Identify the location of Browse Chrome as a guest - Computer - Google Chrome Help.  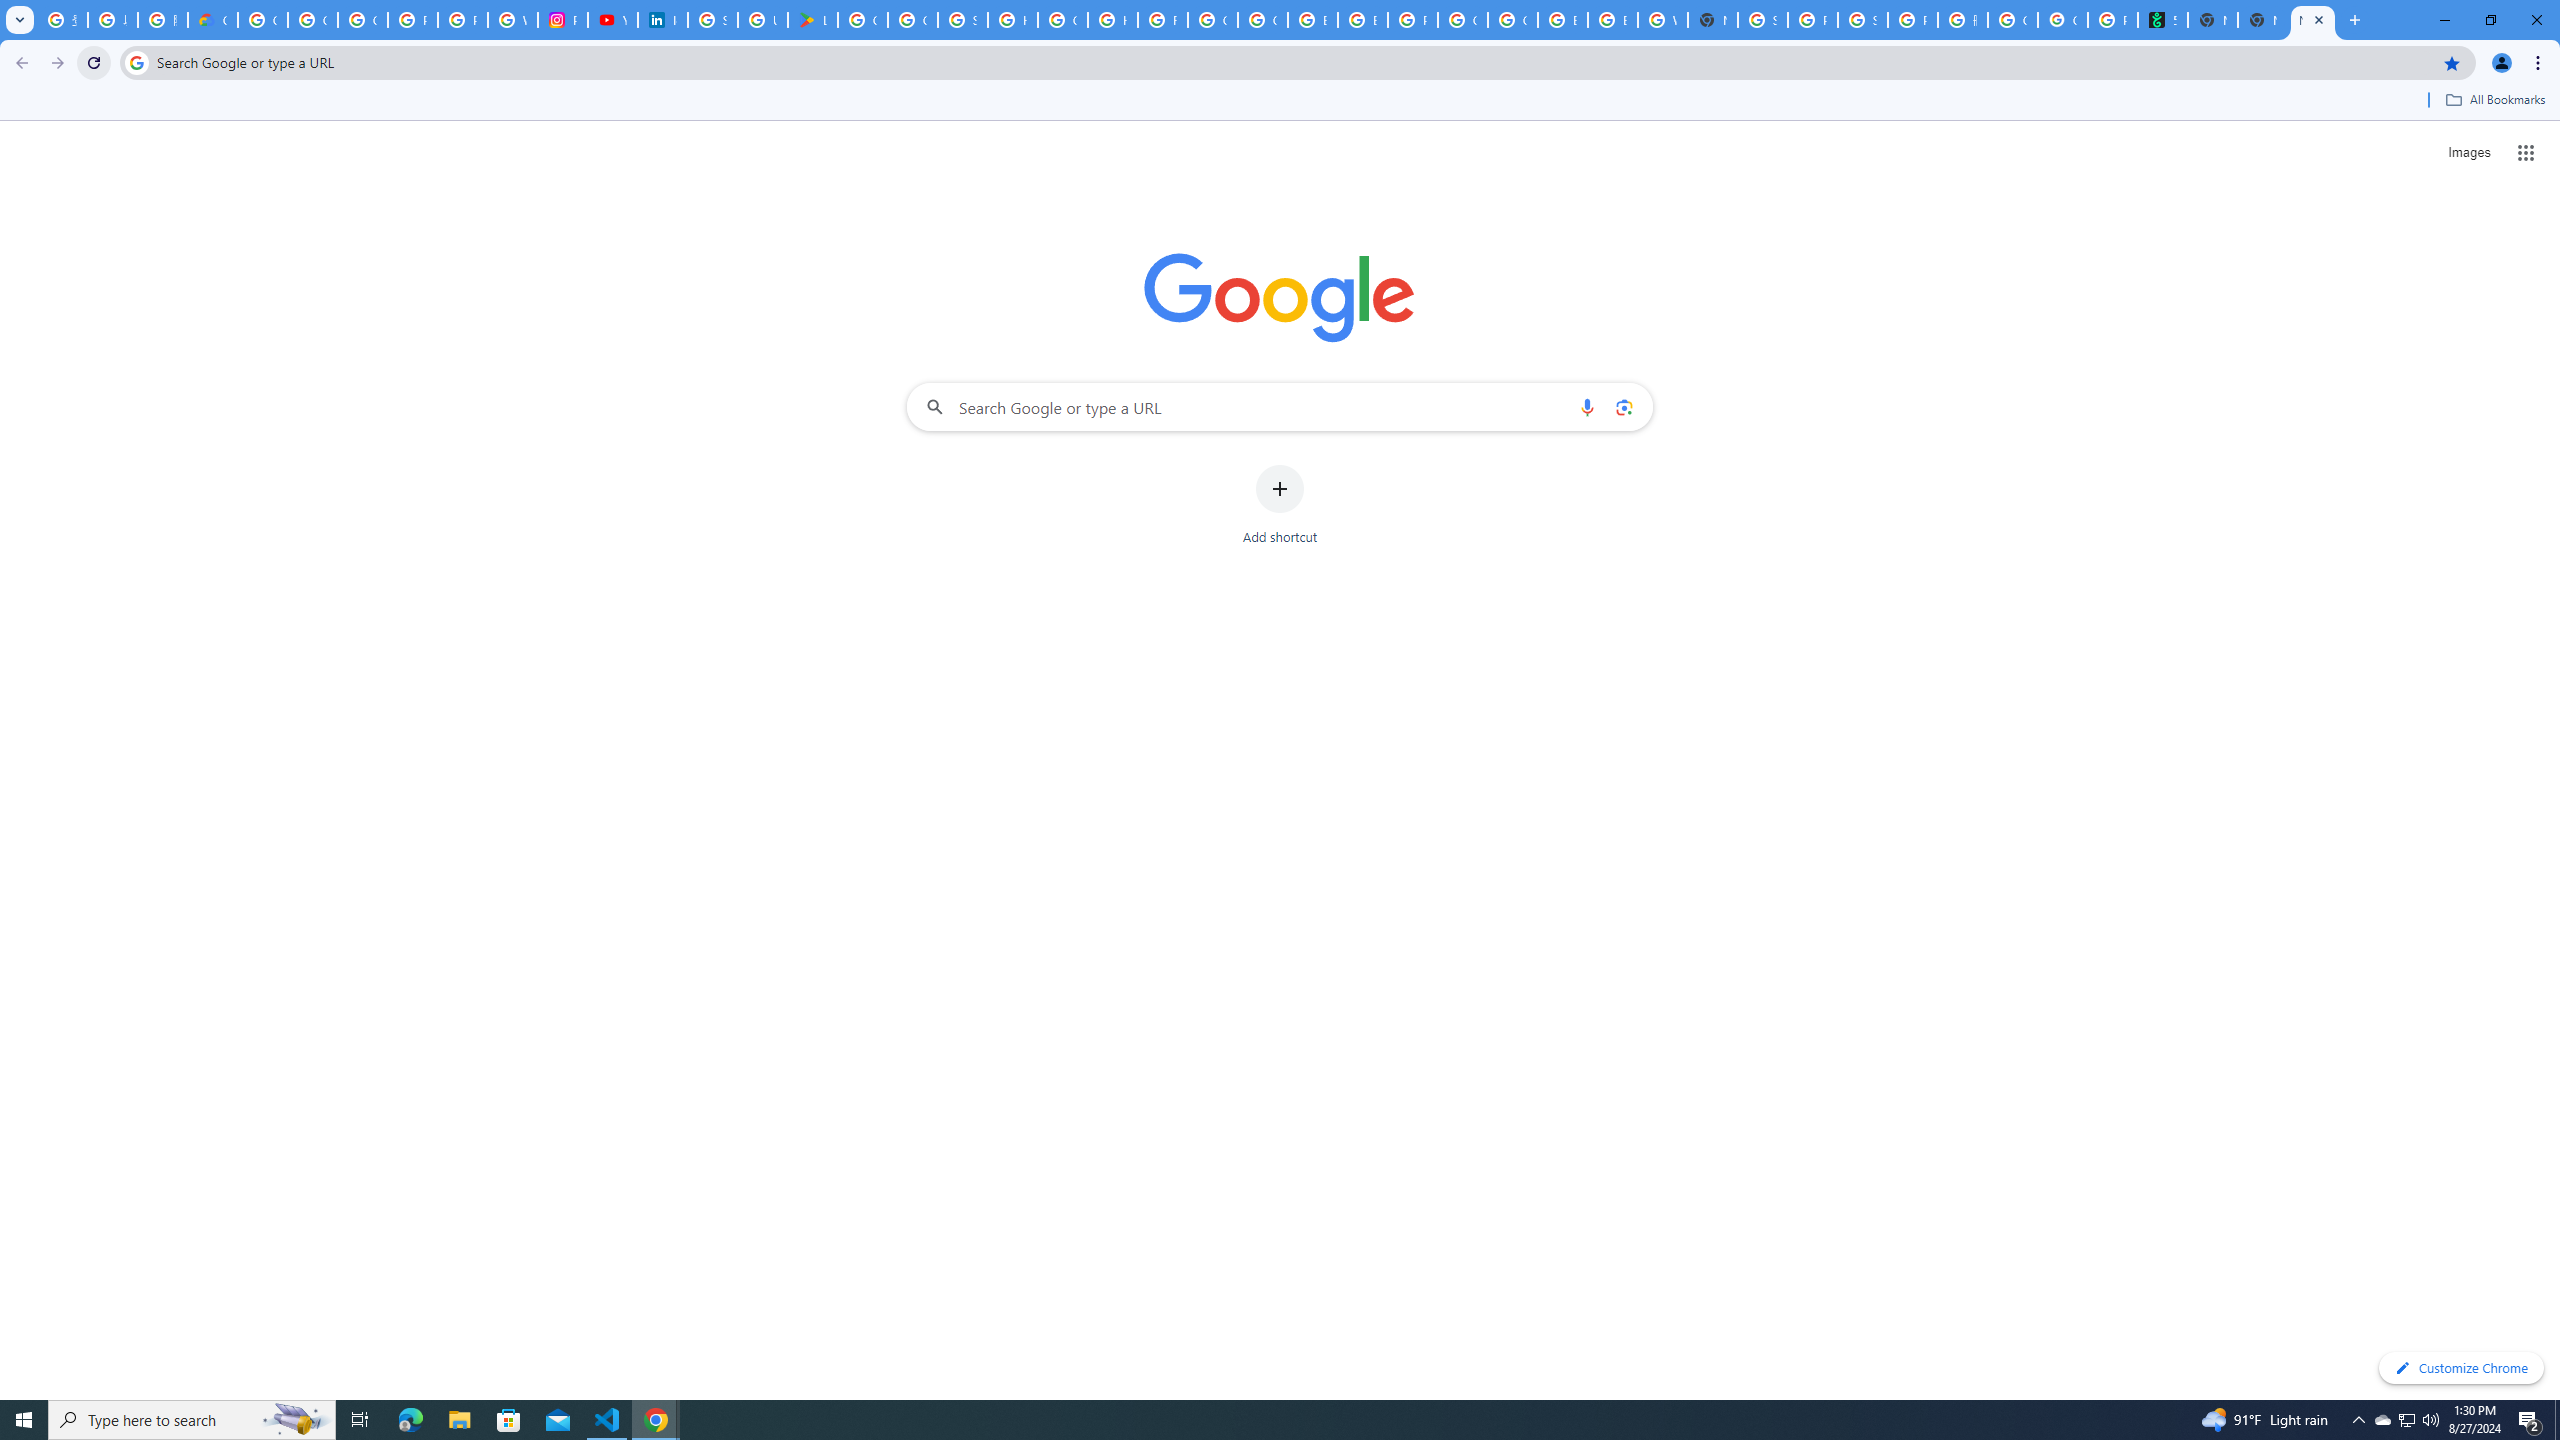
(1612, 20).